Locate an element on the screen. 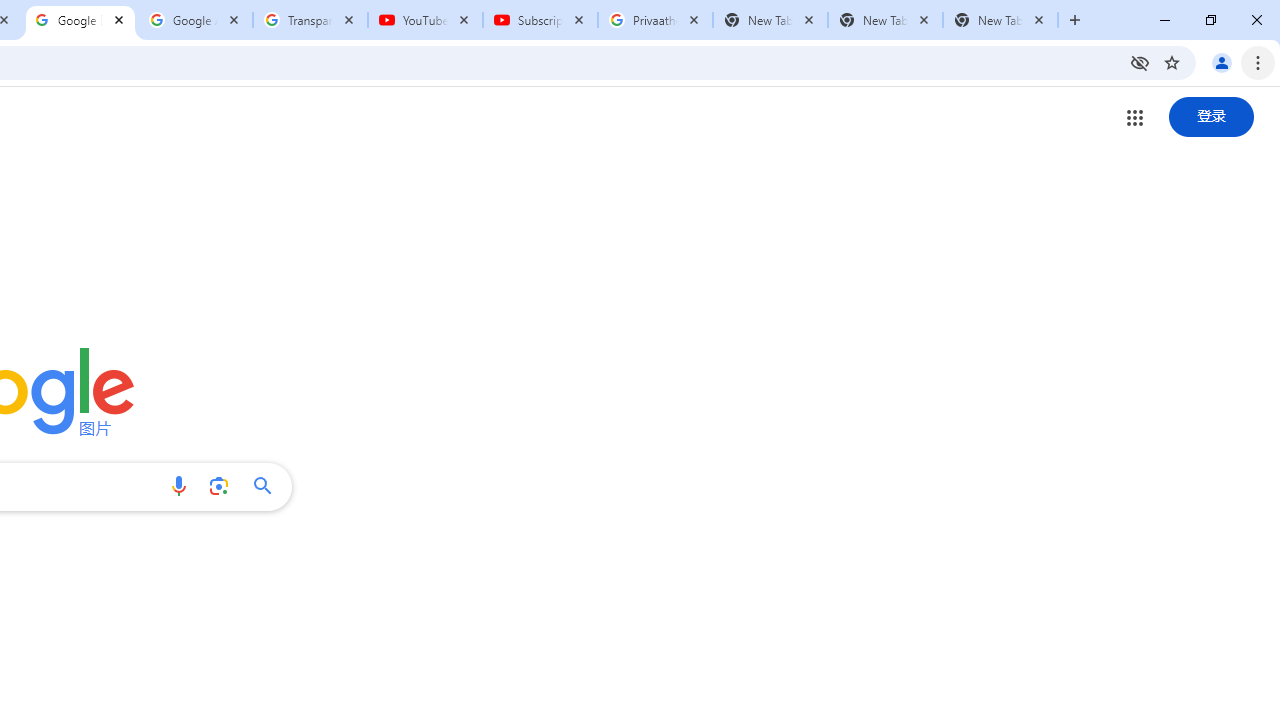  Google Account is located at coordinates (196, 20).